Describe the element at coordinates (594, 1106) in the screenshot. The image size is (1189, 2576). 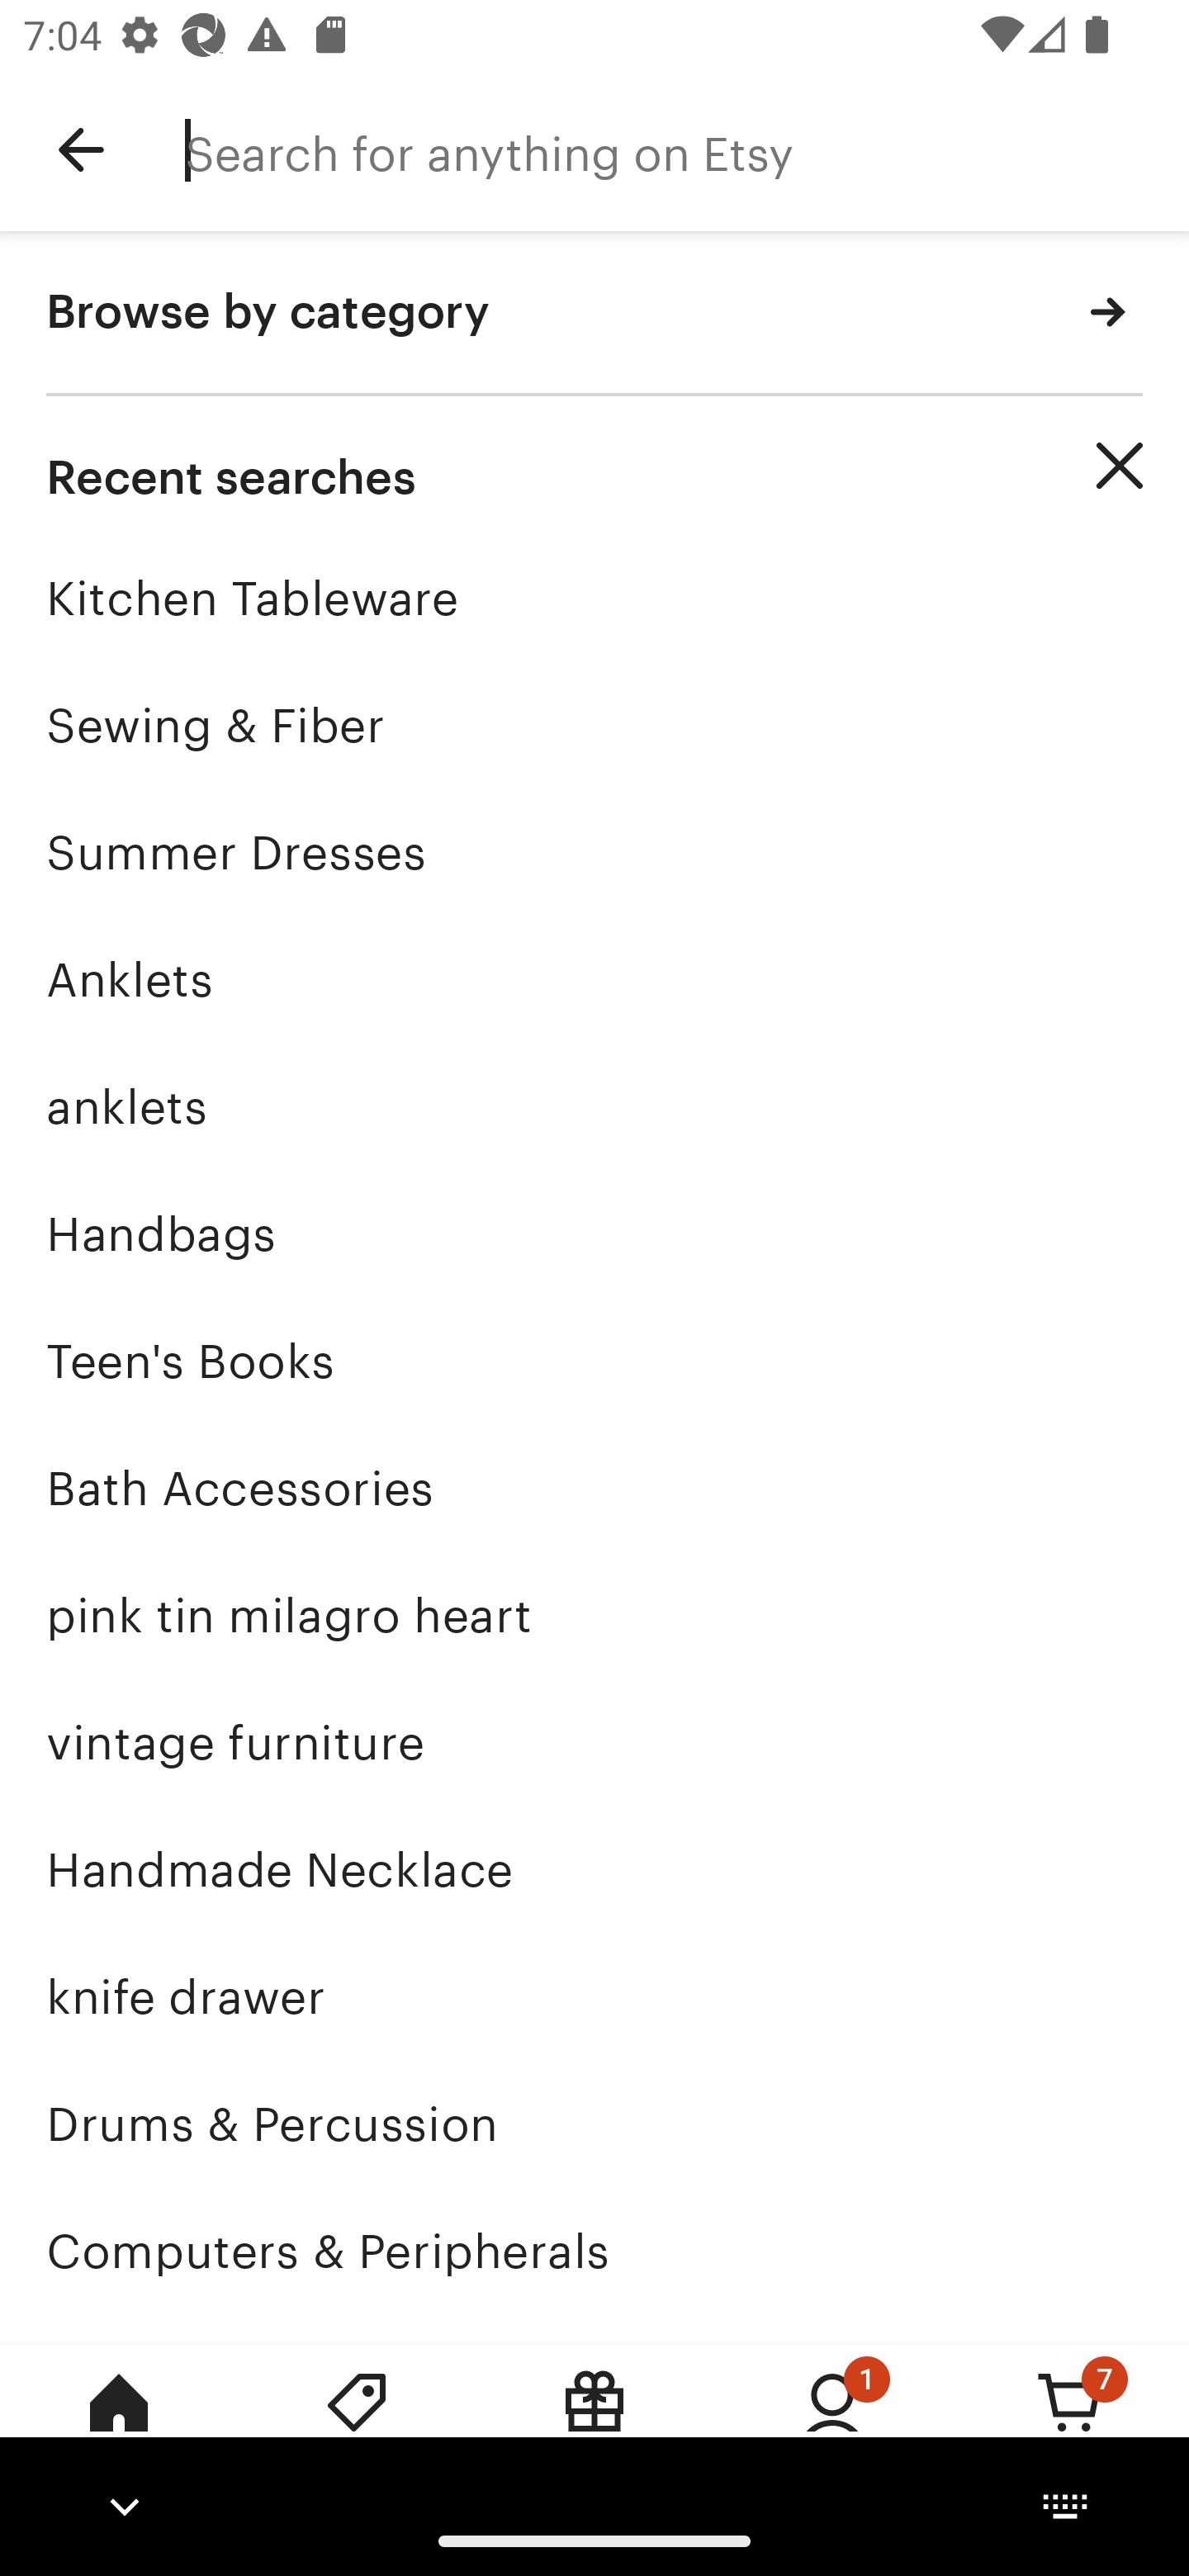
I see `anklets` at that location.